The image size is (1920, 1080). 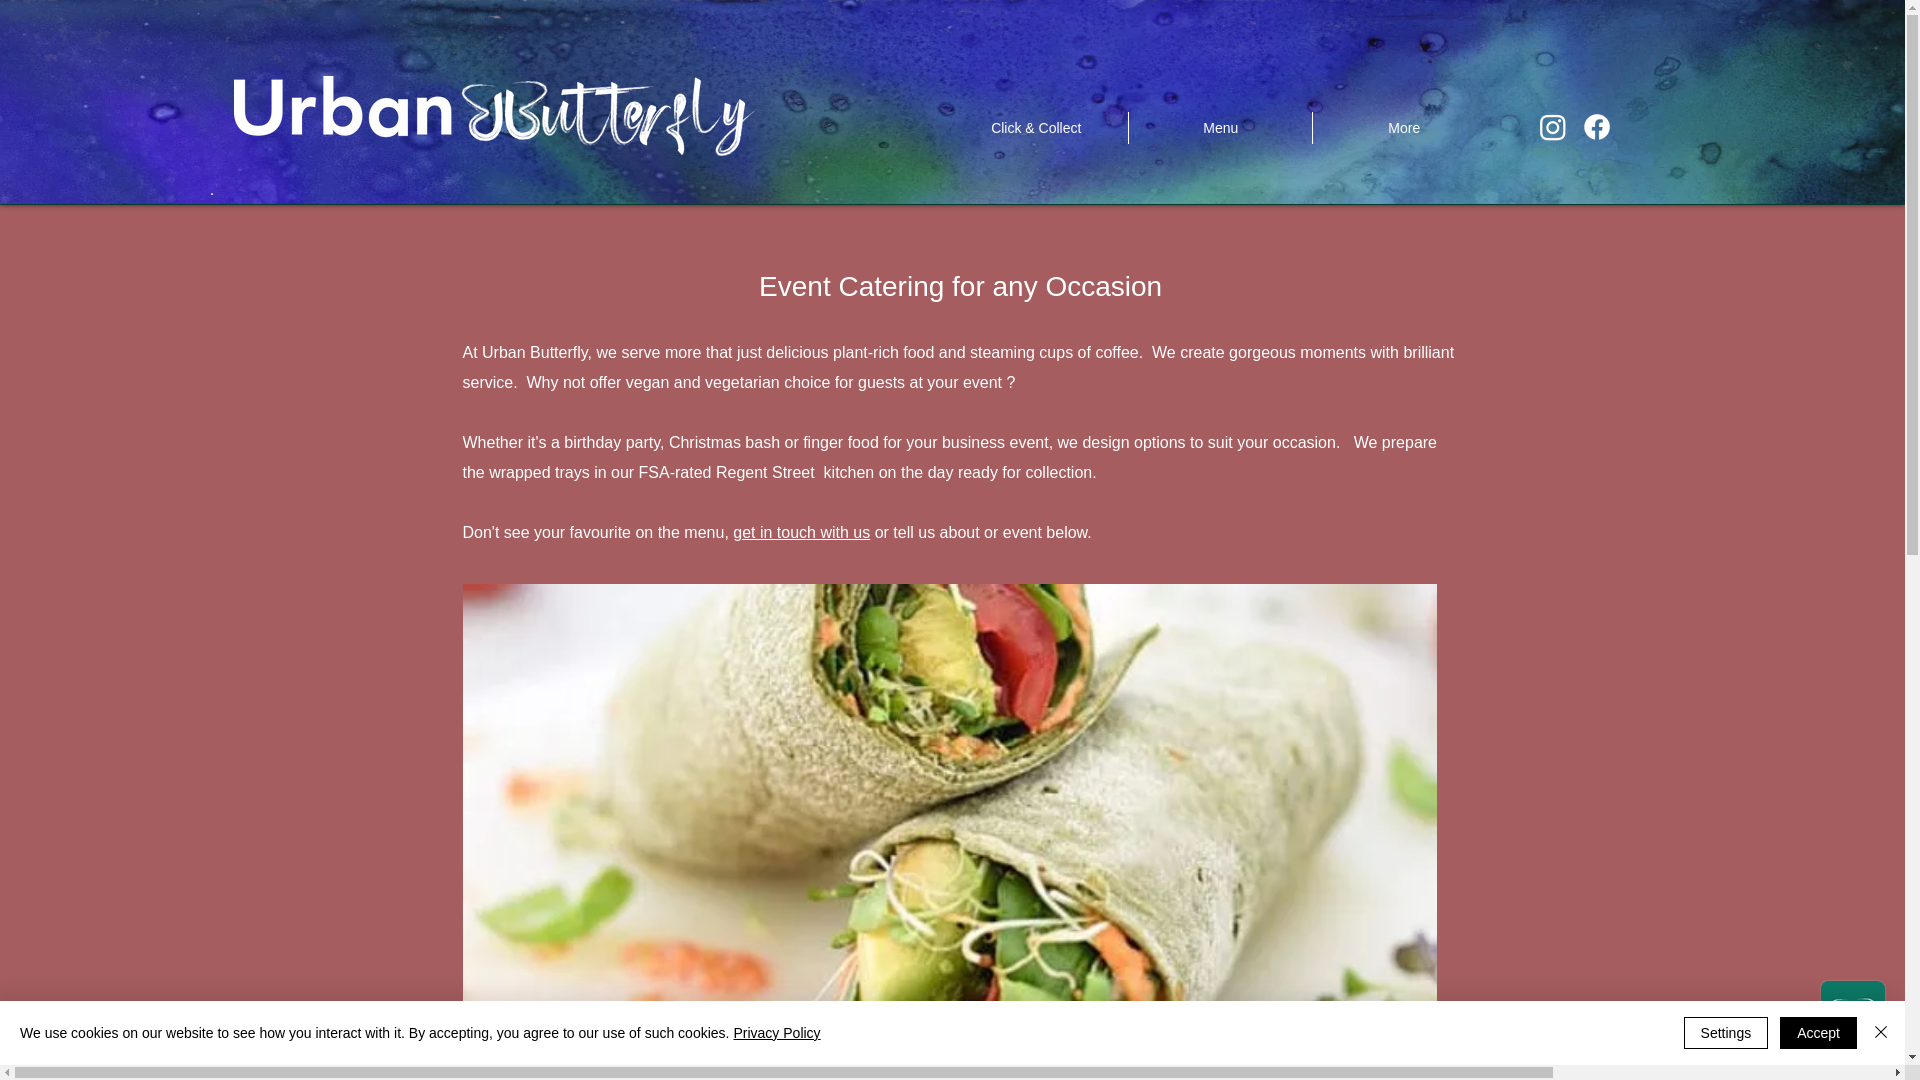 I want to click on Accept, so click(x=1818, y=1032).